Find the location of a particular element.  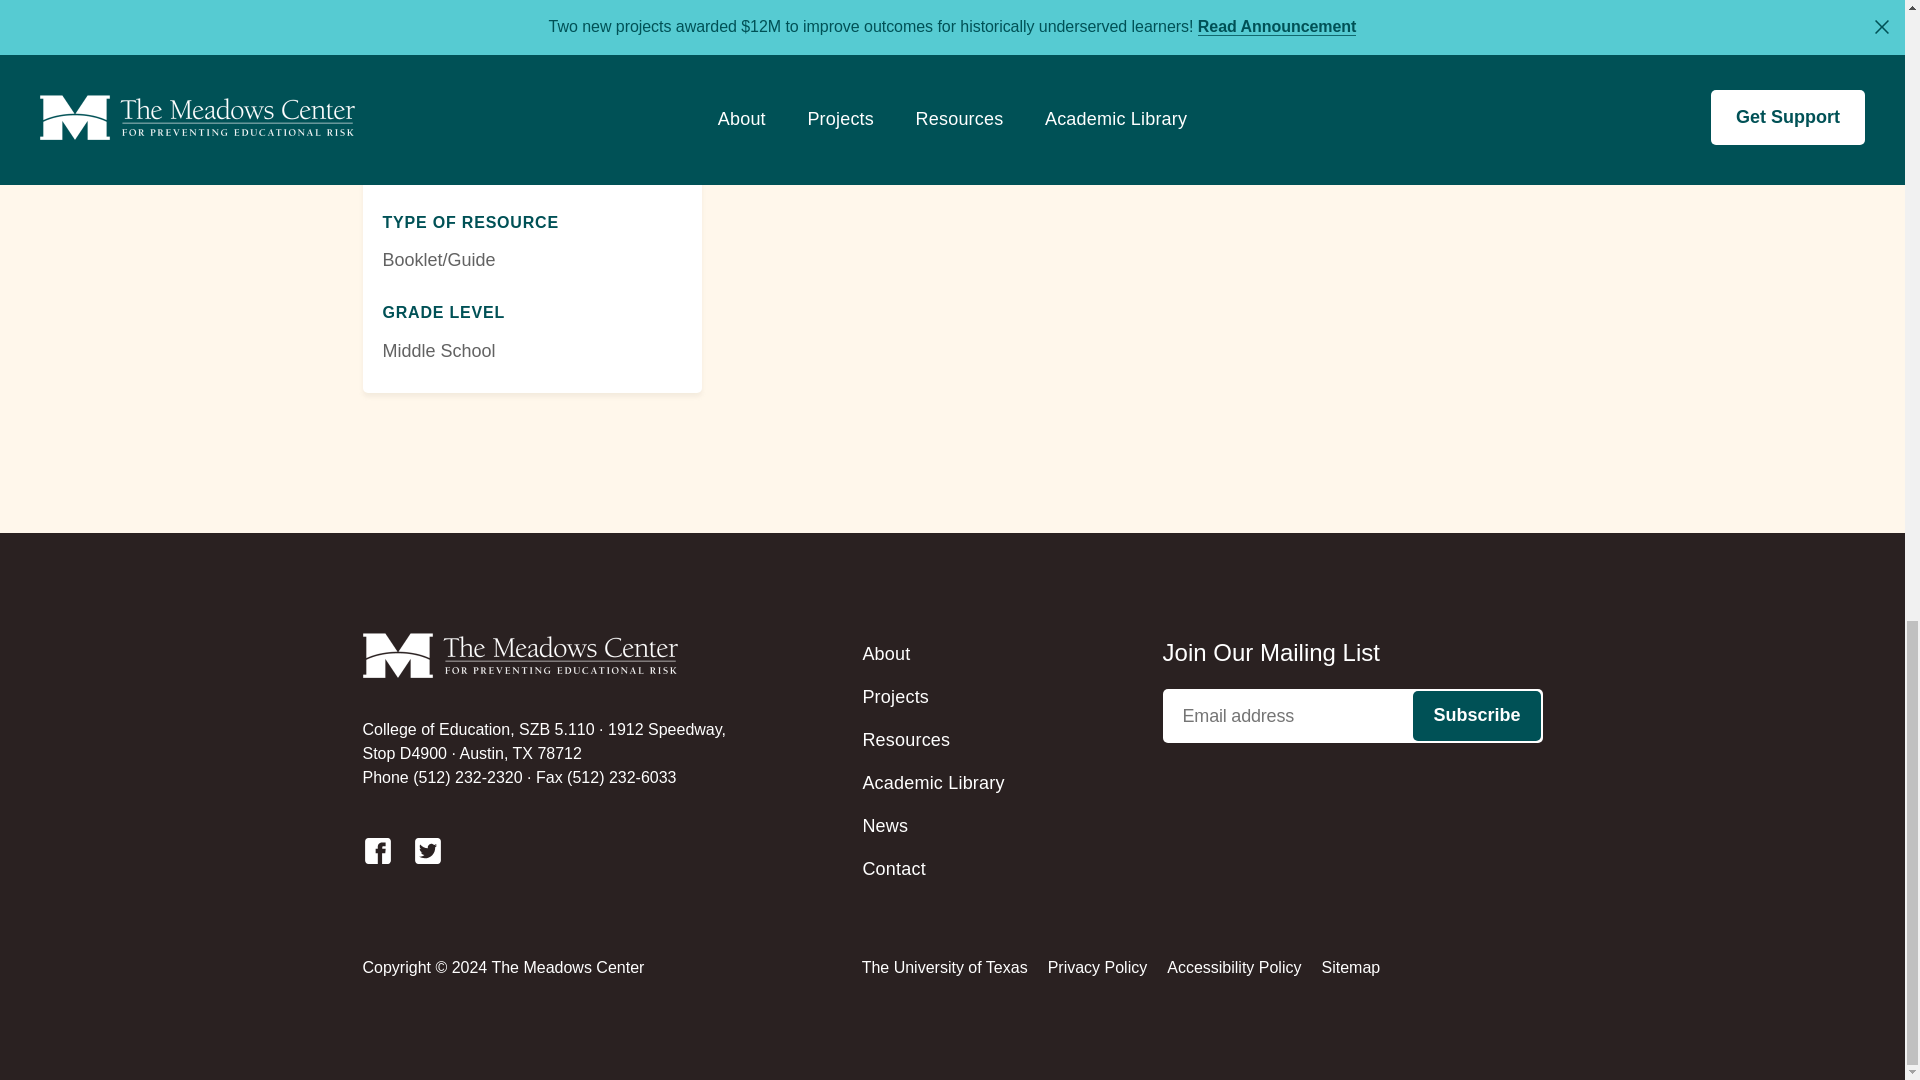

Projects is located at coordinates (896, 696).